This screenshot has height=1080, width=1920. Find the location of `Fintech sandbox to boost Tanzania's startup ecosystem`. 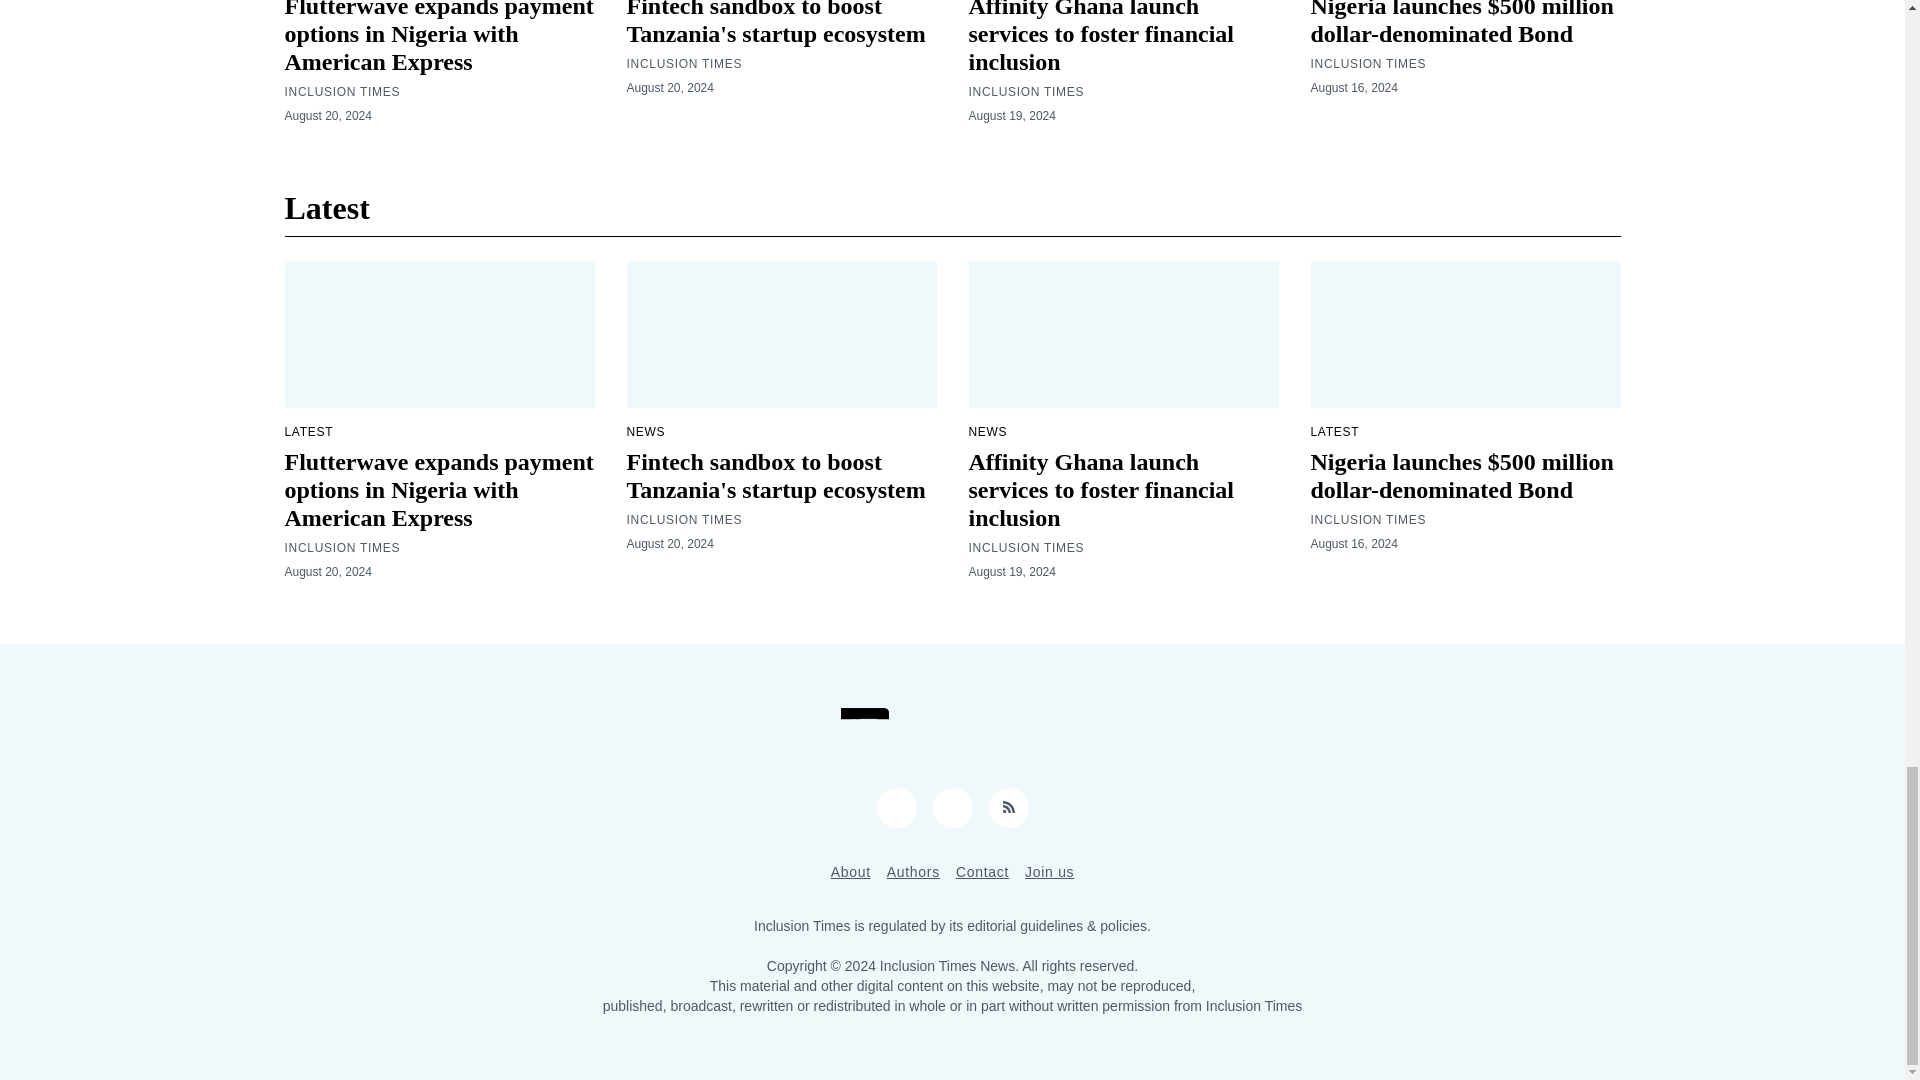

Fintech sandbox to boost Tanzania's startup ecosystem is located at coordinates (775, 24).